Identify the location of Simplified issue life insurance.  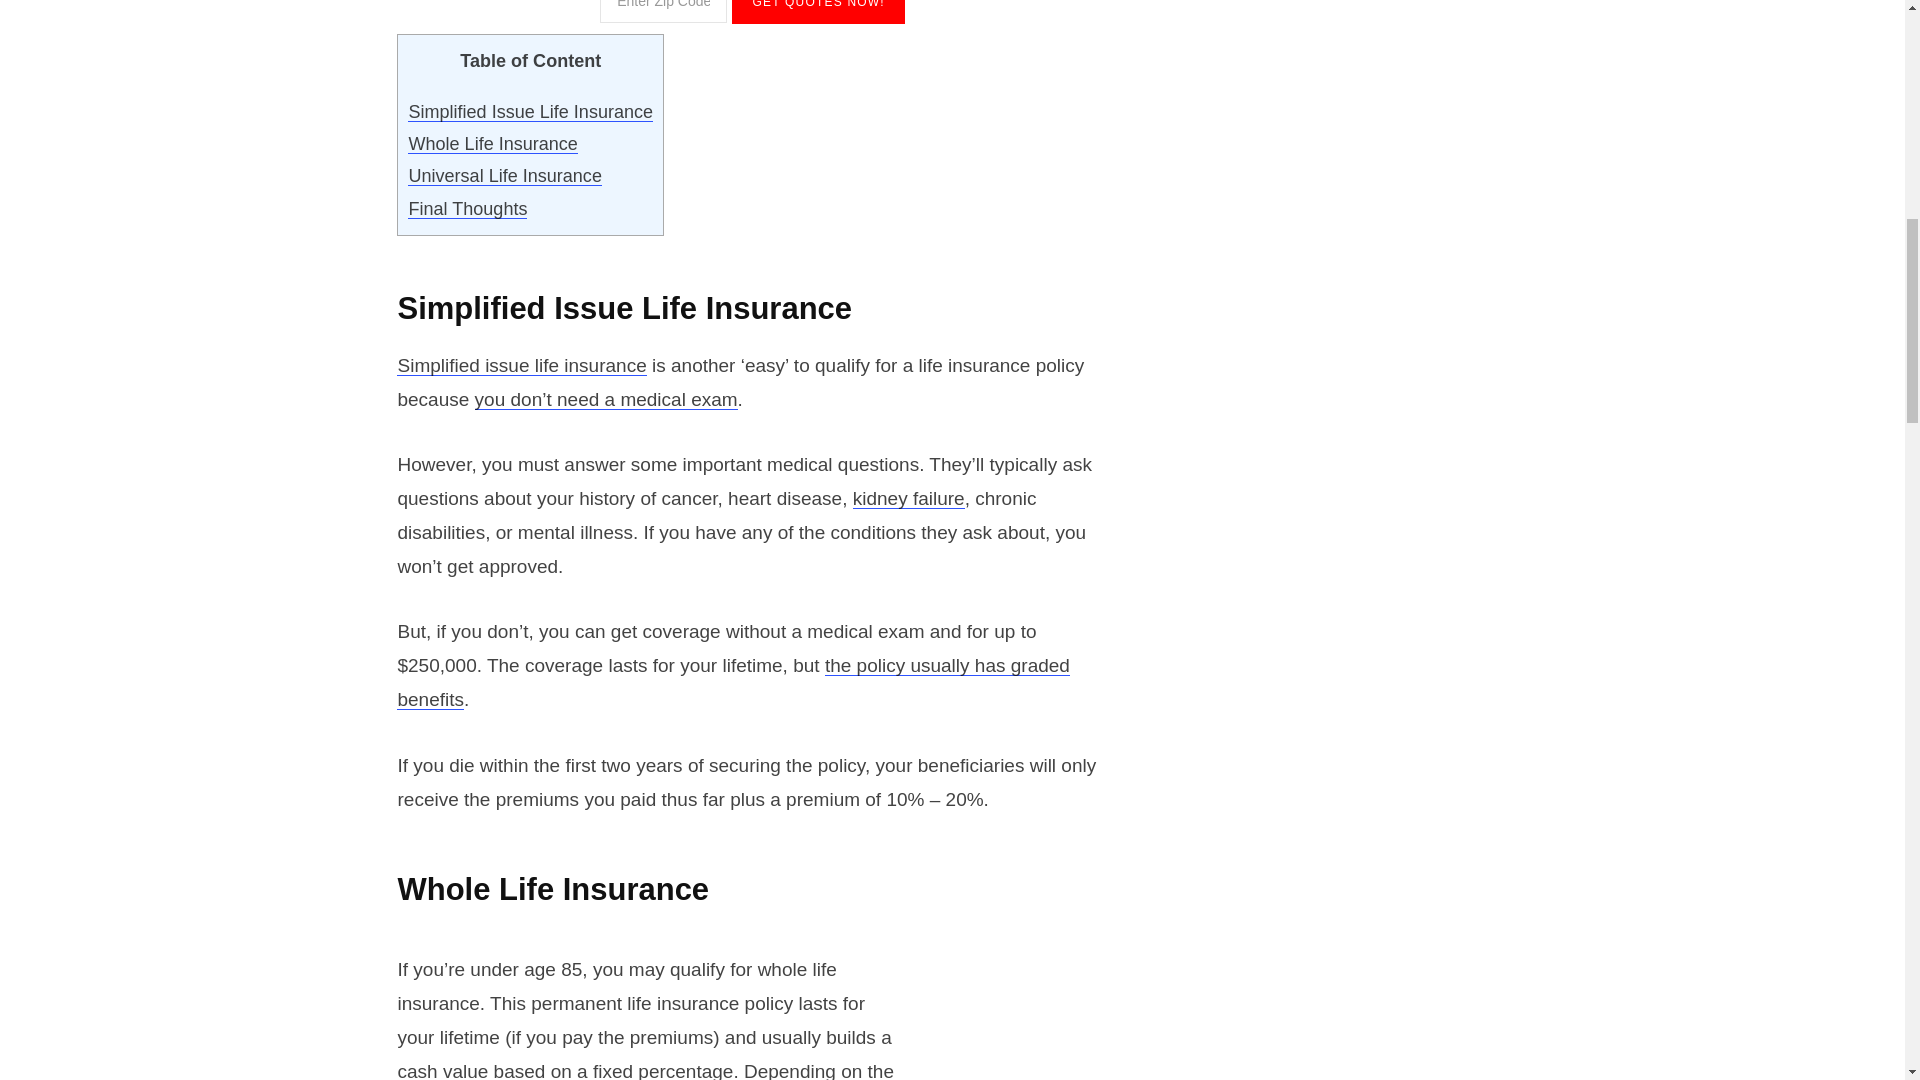
(521, 365).